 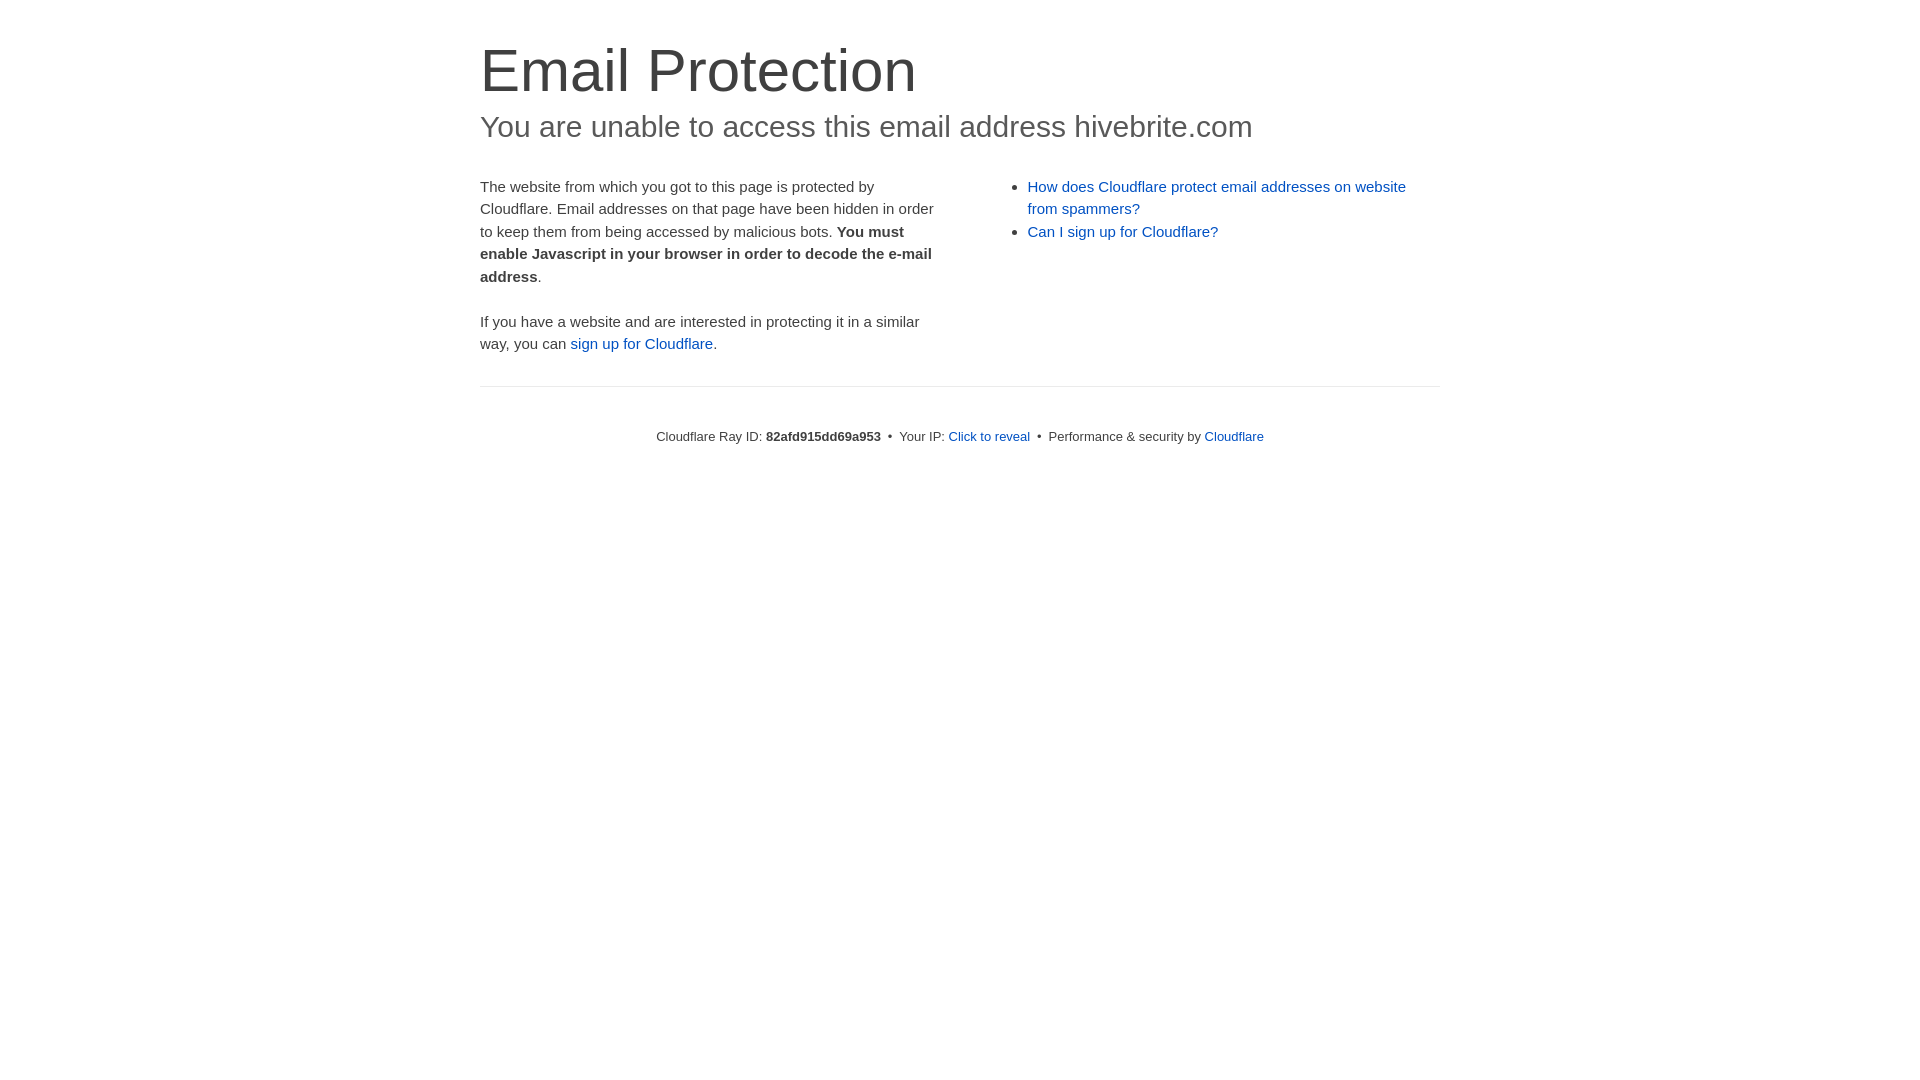 What do you see at coordinates (1234, 436) in the screenshot?
I see `Cloudflare` at bounding box center [1234, 436].